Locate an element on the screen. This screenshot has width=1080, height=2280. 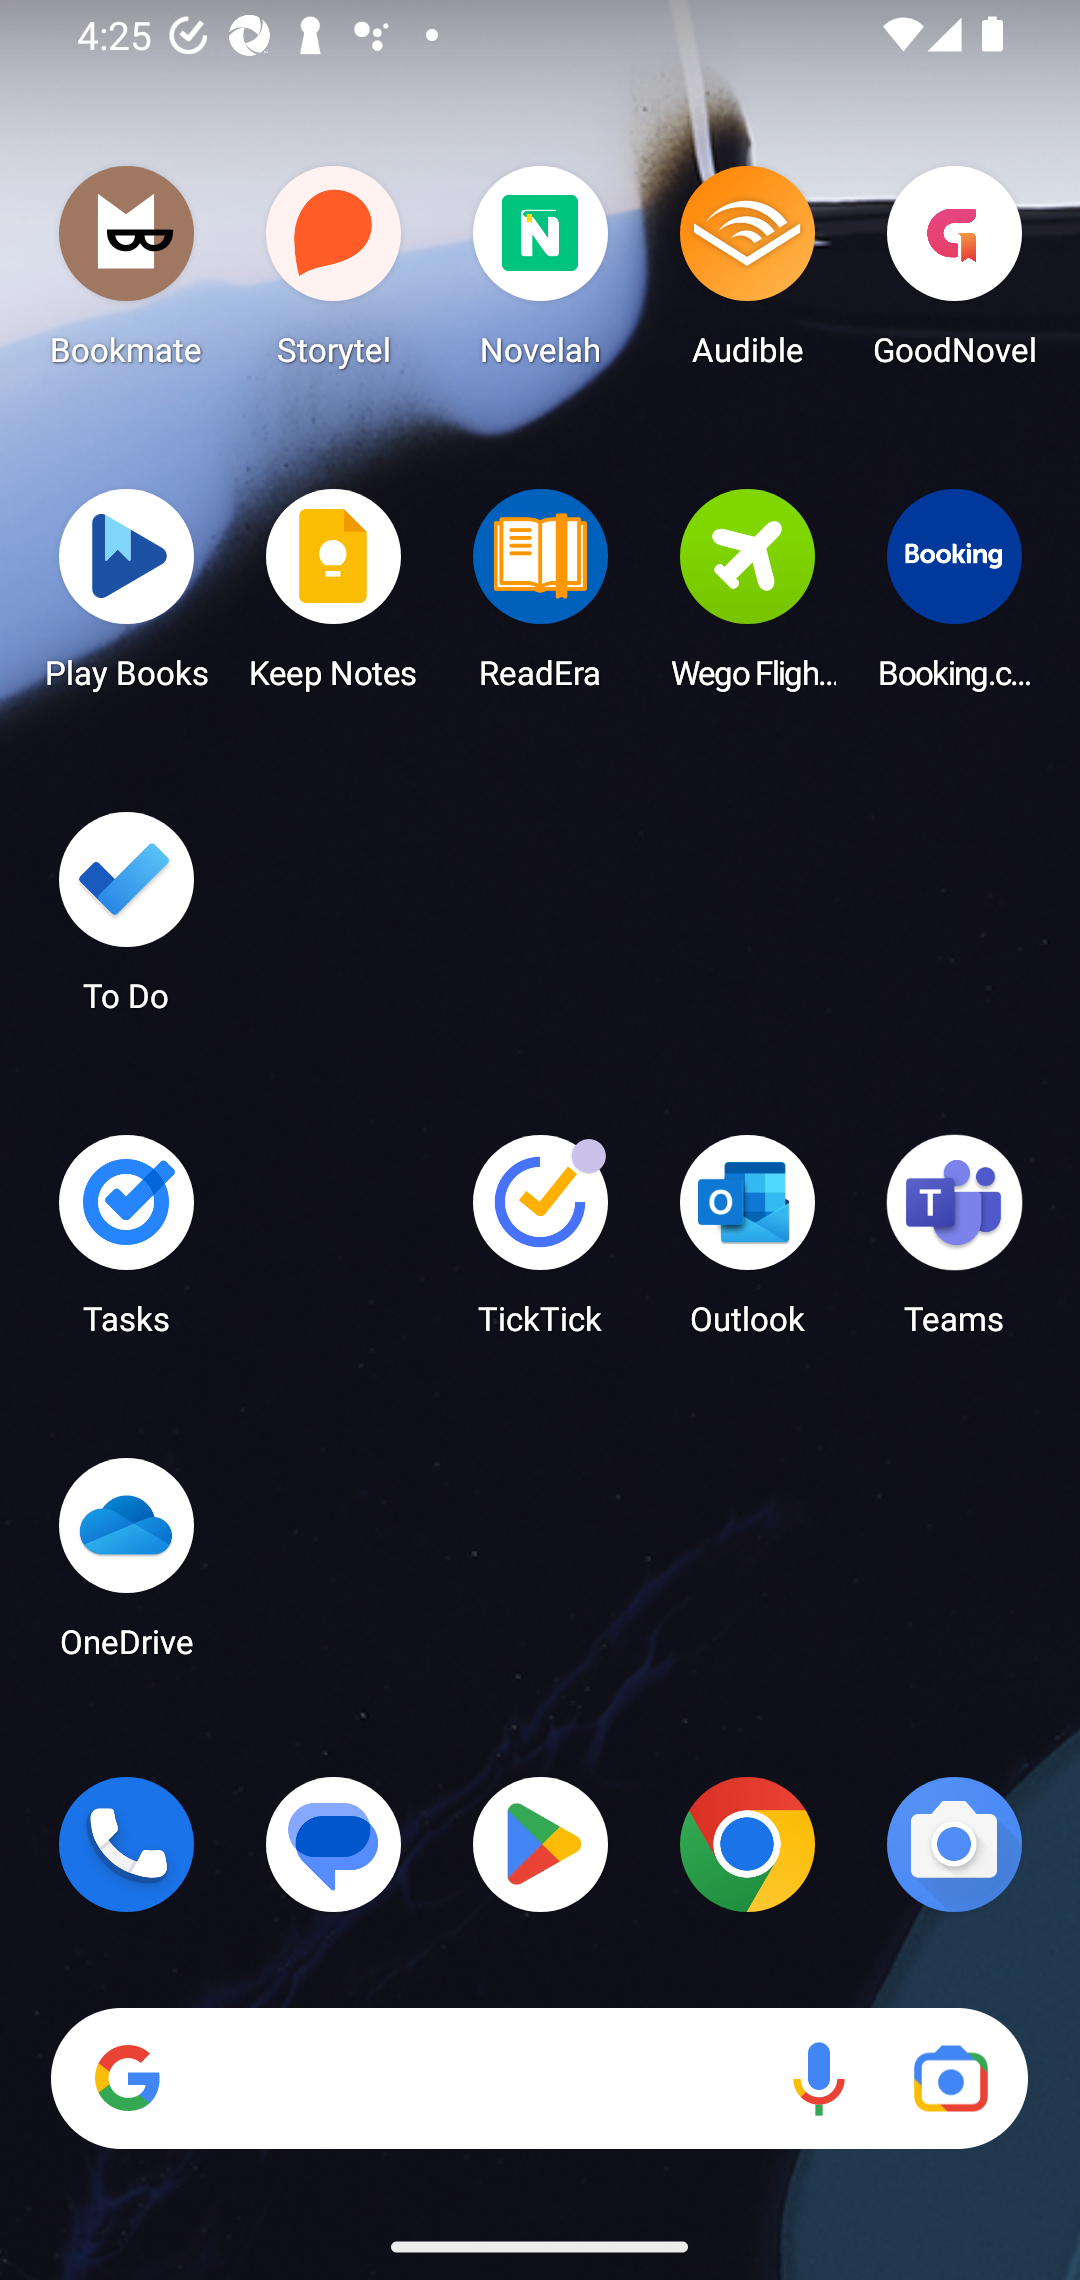
Play Store is located at coordinates (540, 1844).